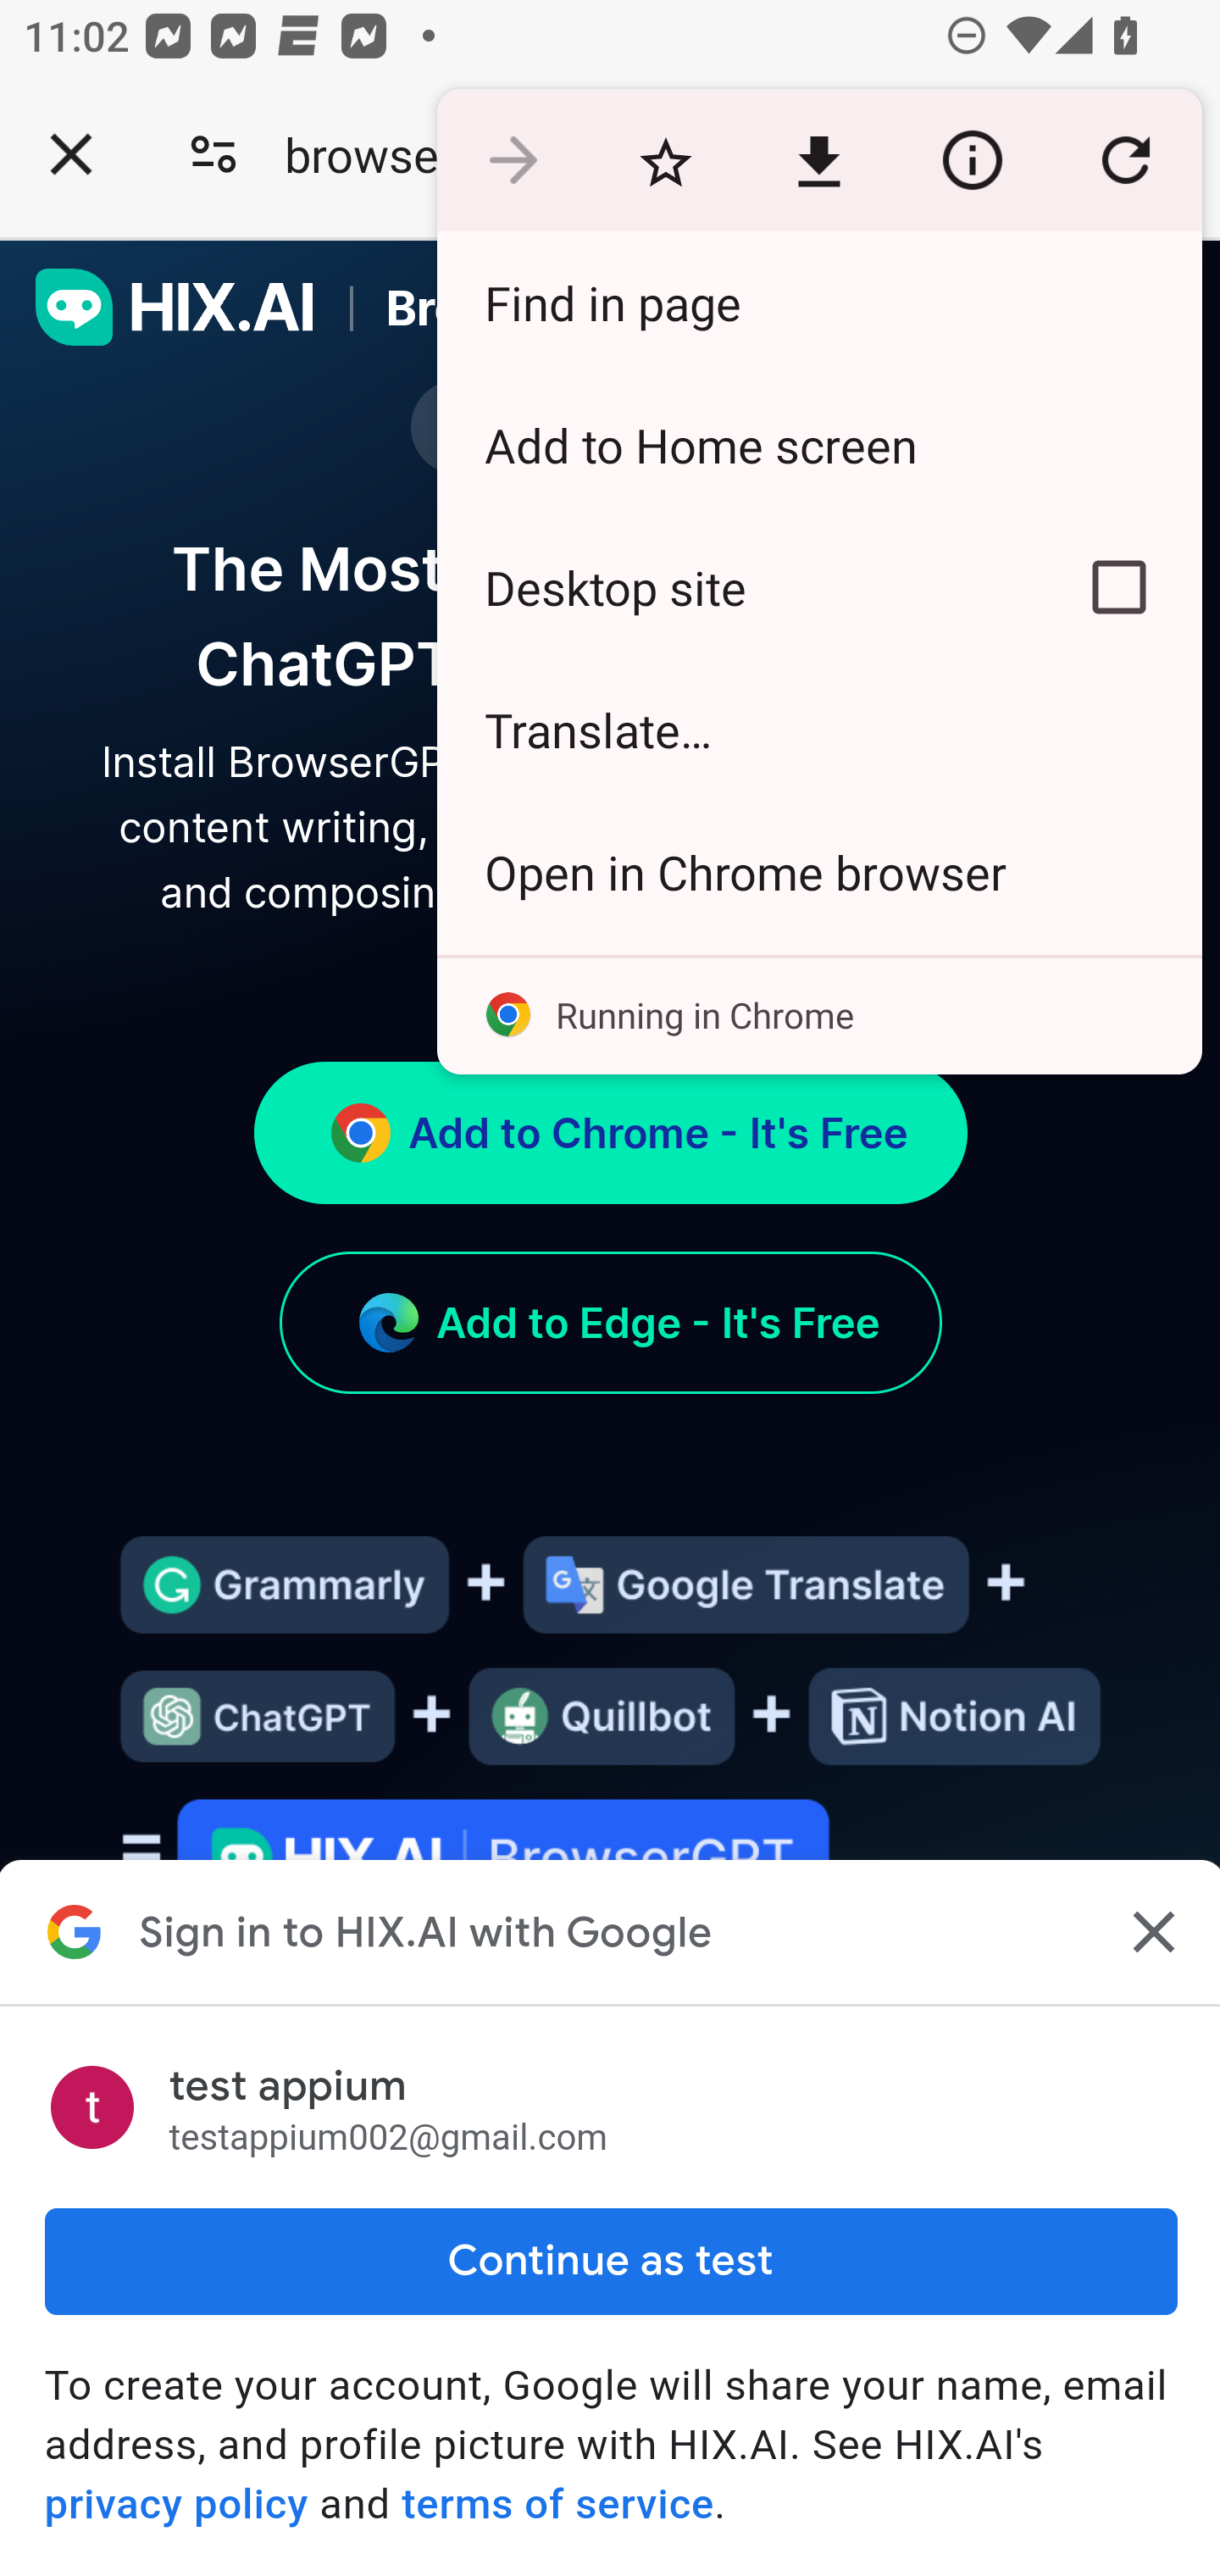 Image resolution: width=1220 pixels, height=2576 pixels. Describe the element at coordinates (818, 161) in the screenshot. I see `Download this page` at that location.